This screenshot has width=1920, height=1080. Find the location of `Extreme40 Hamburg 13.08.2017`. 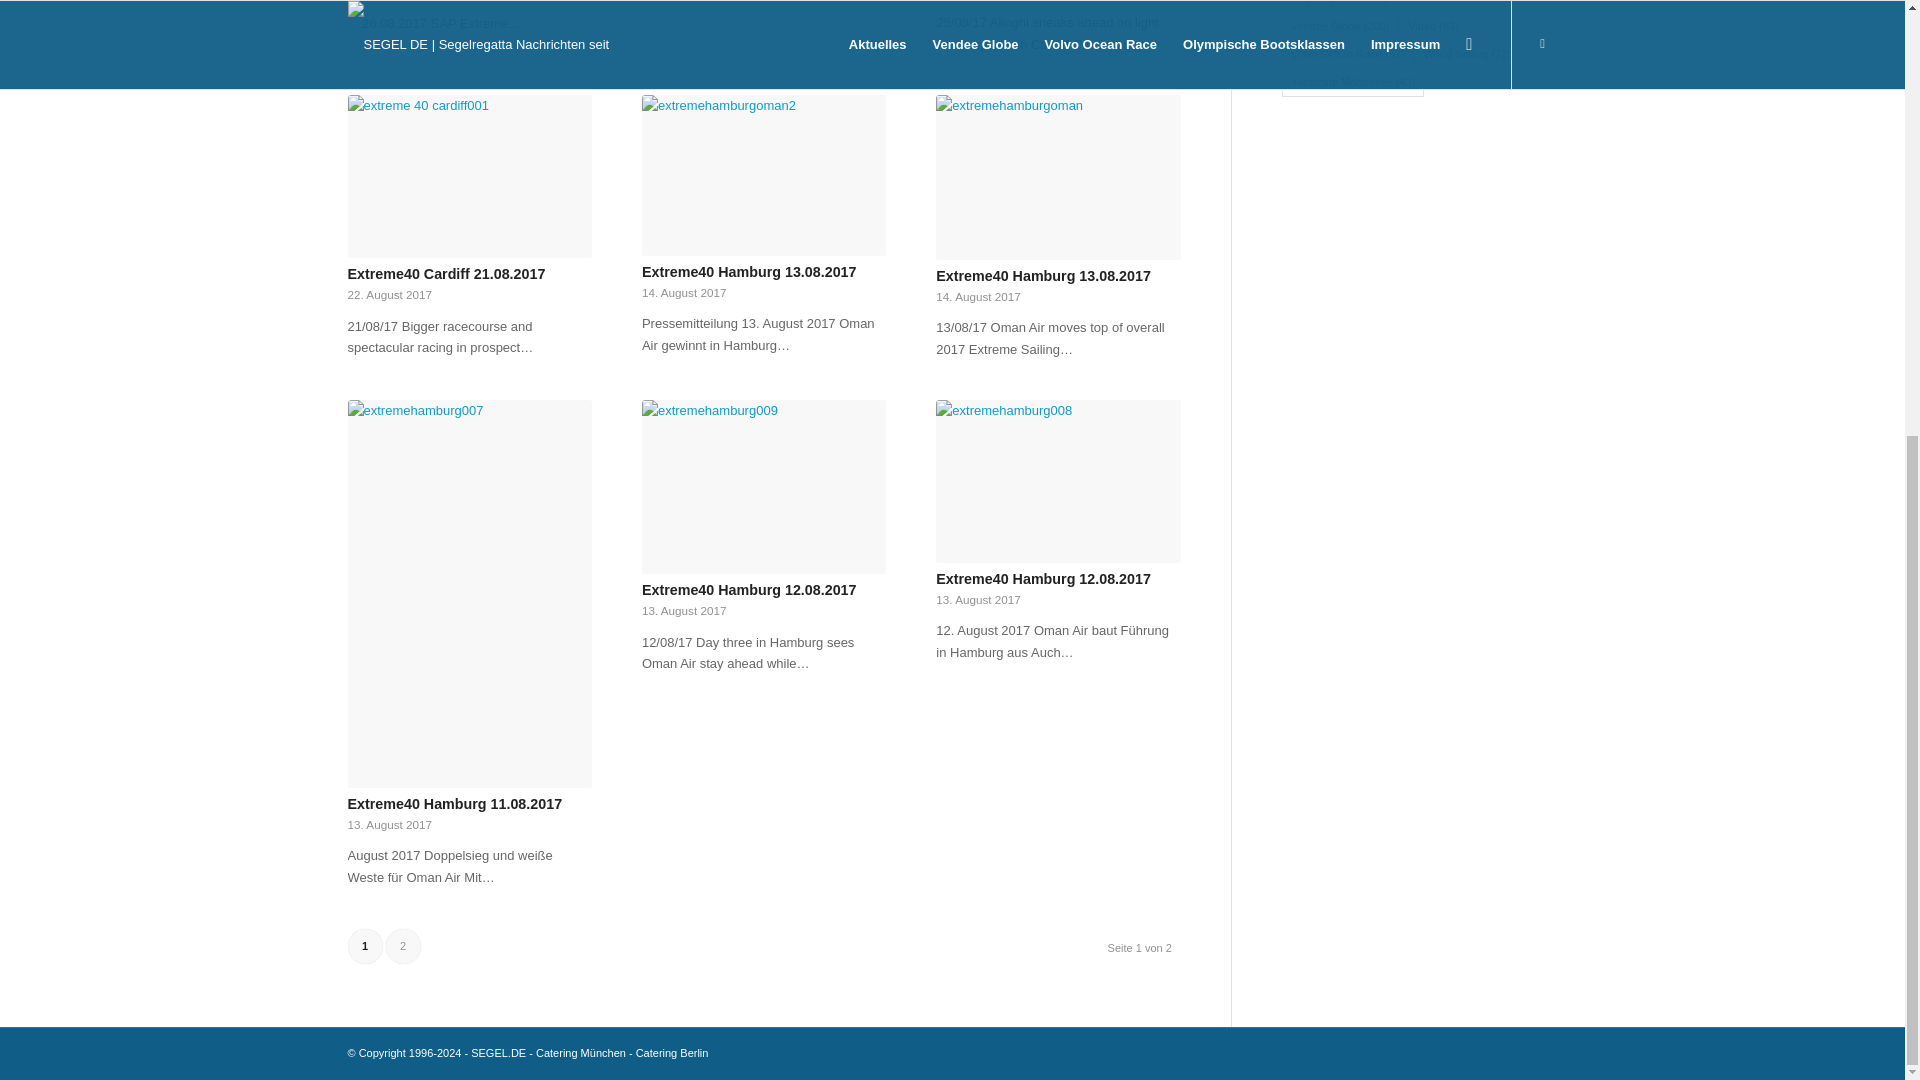

Extreme40 Hamburg 13.08.2017 is located at coordinates (748, 271).